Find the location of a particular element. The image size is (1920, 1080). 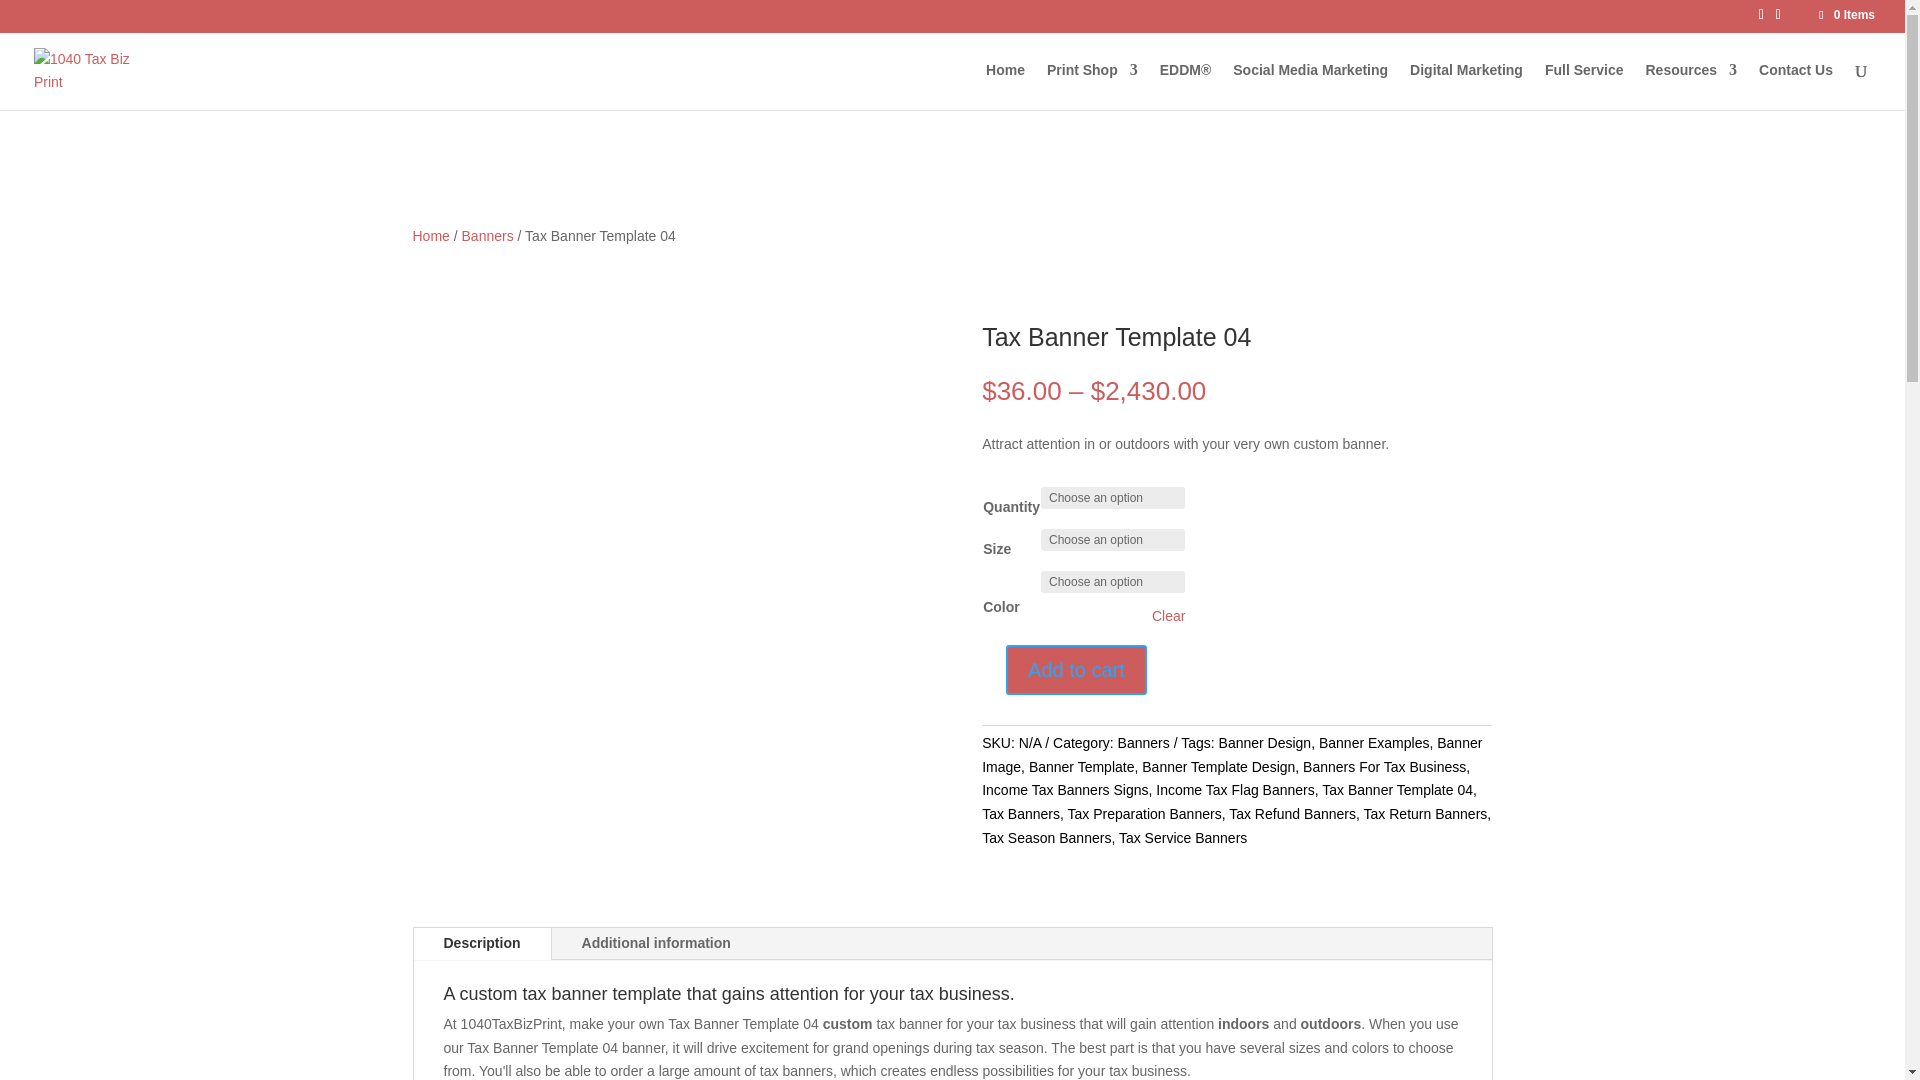

Banners is located at coordinates (488, 236).